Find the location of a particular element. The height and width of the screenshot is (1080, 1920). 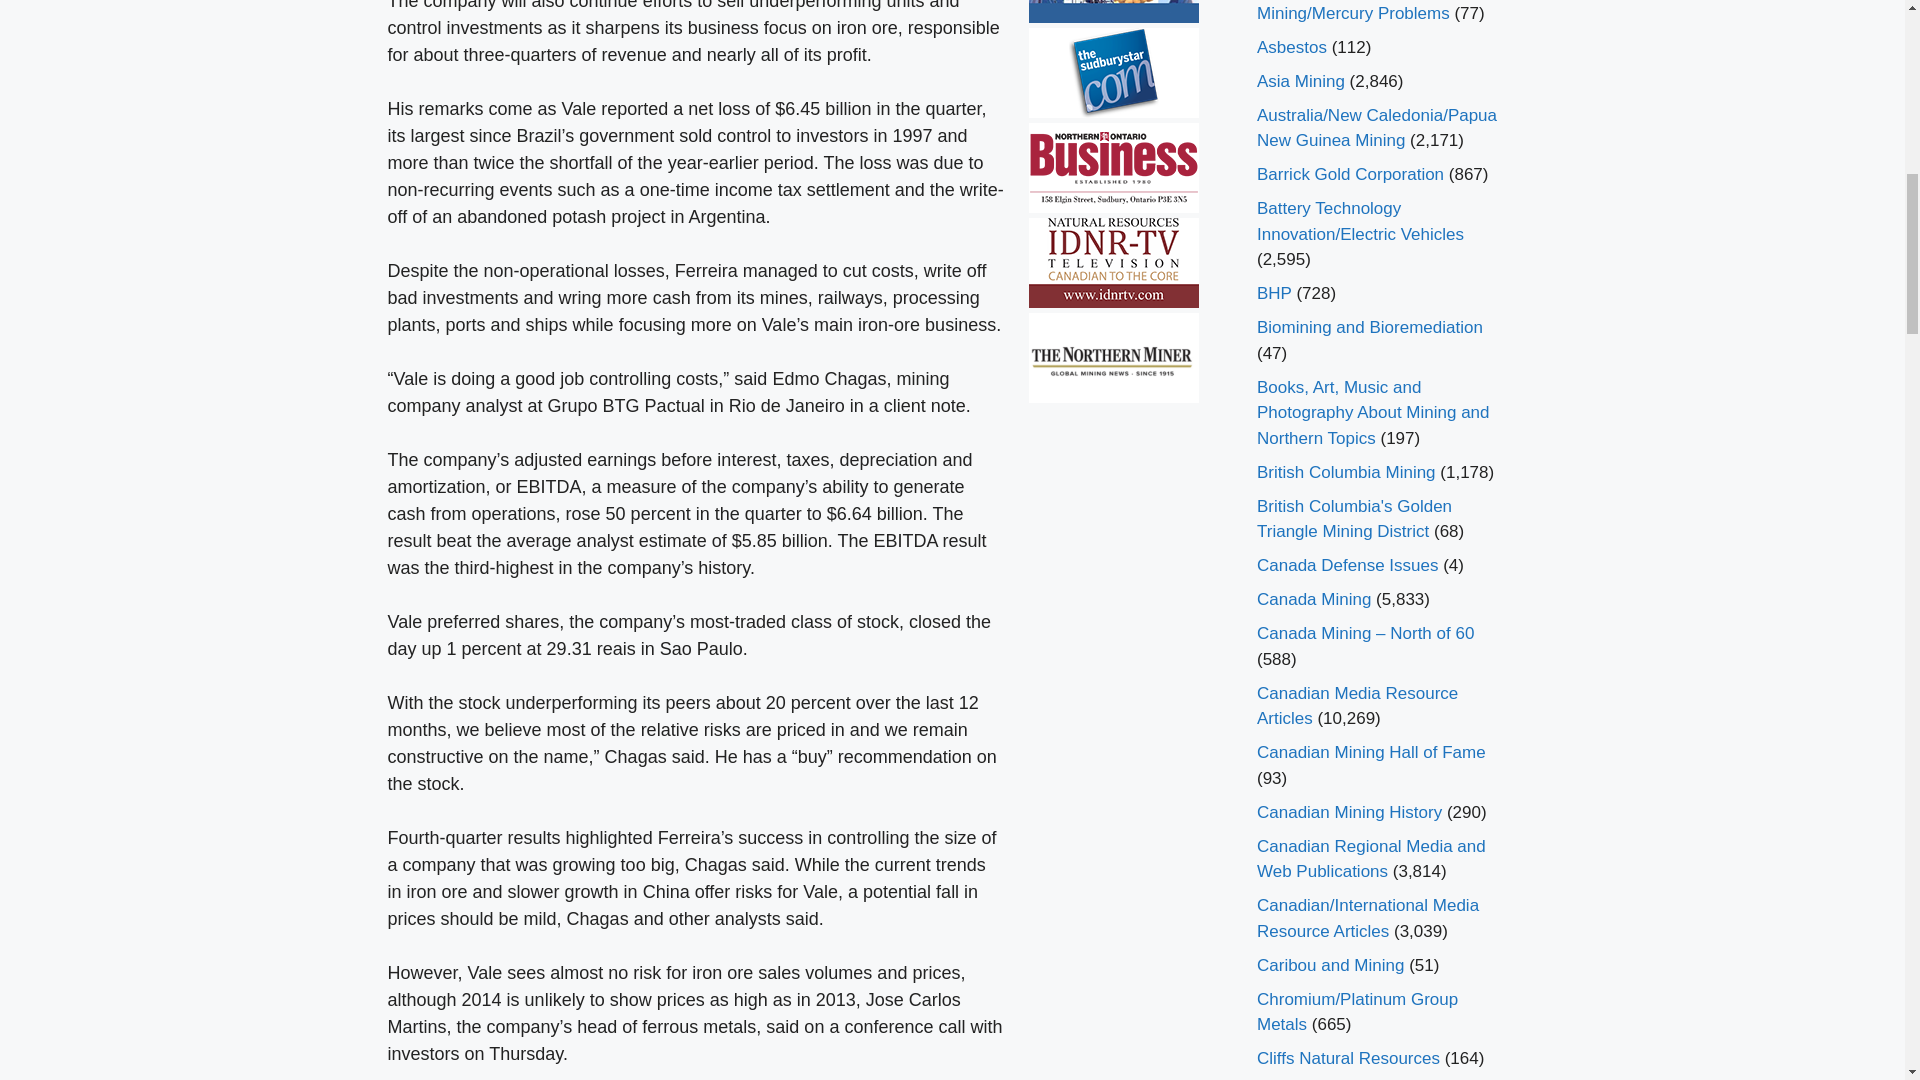

Scroll back to top is located at coordinates (1855, 949).